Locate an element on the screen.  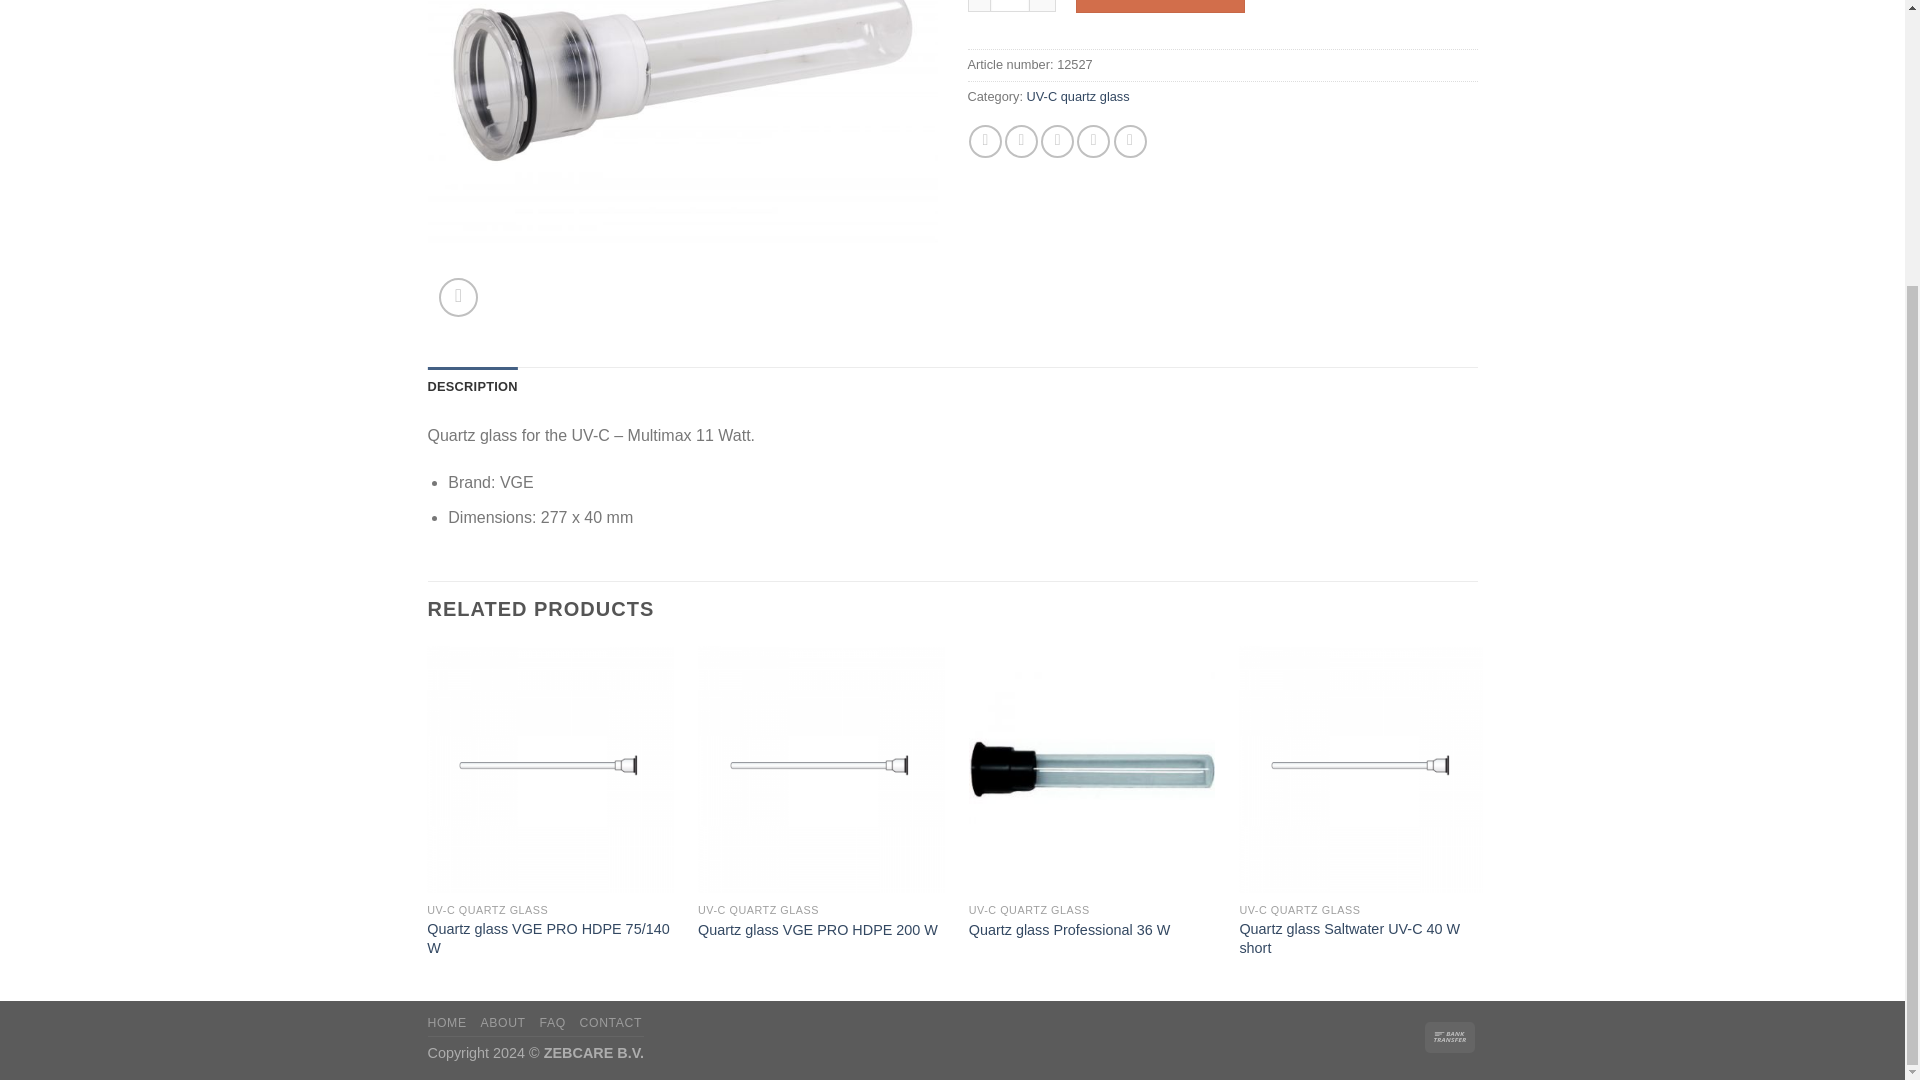
ADD TO QUOTE is located at coordinates (1160, 6).